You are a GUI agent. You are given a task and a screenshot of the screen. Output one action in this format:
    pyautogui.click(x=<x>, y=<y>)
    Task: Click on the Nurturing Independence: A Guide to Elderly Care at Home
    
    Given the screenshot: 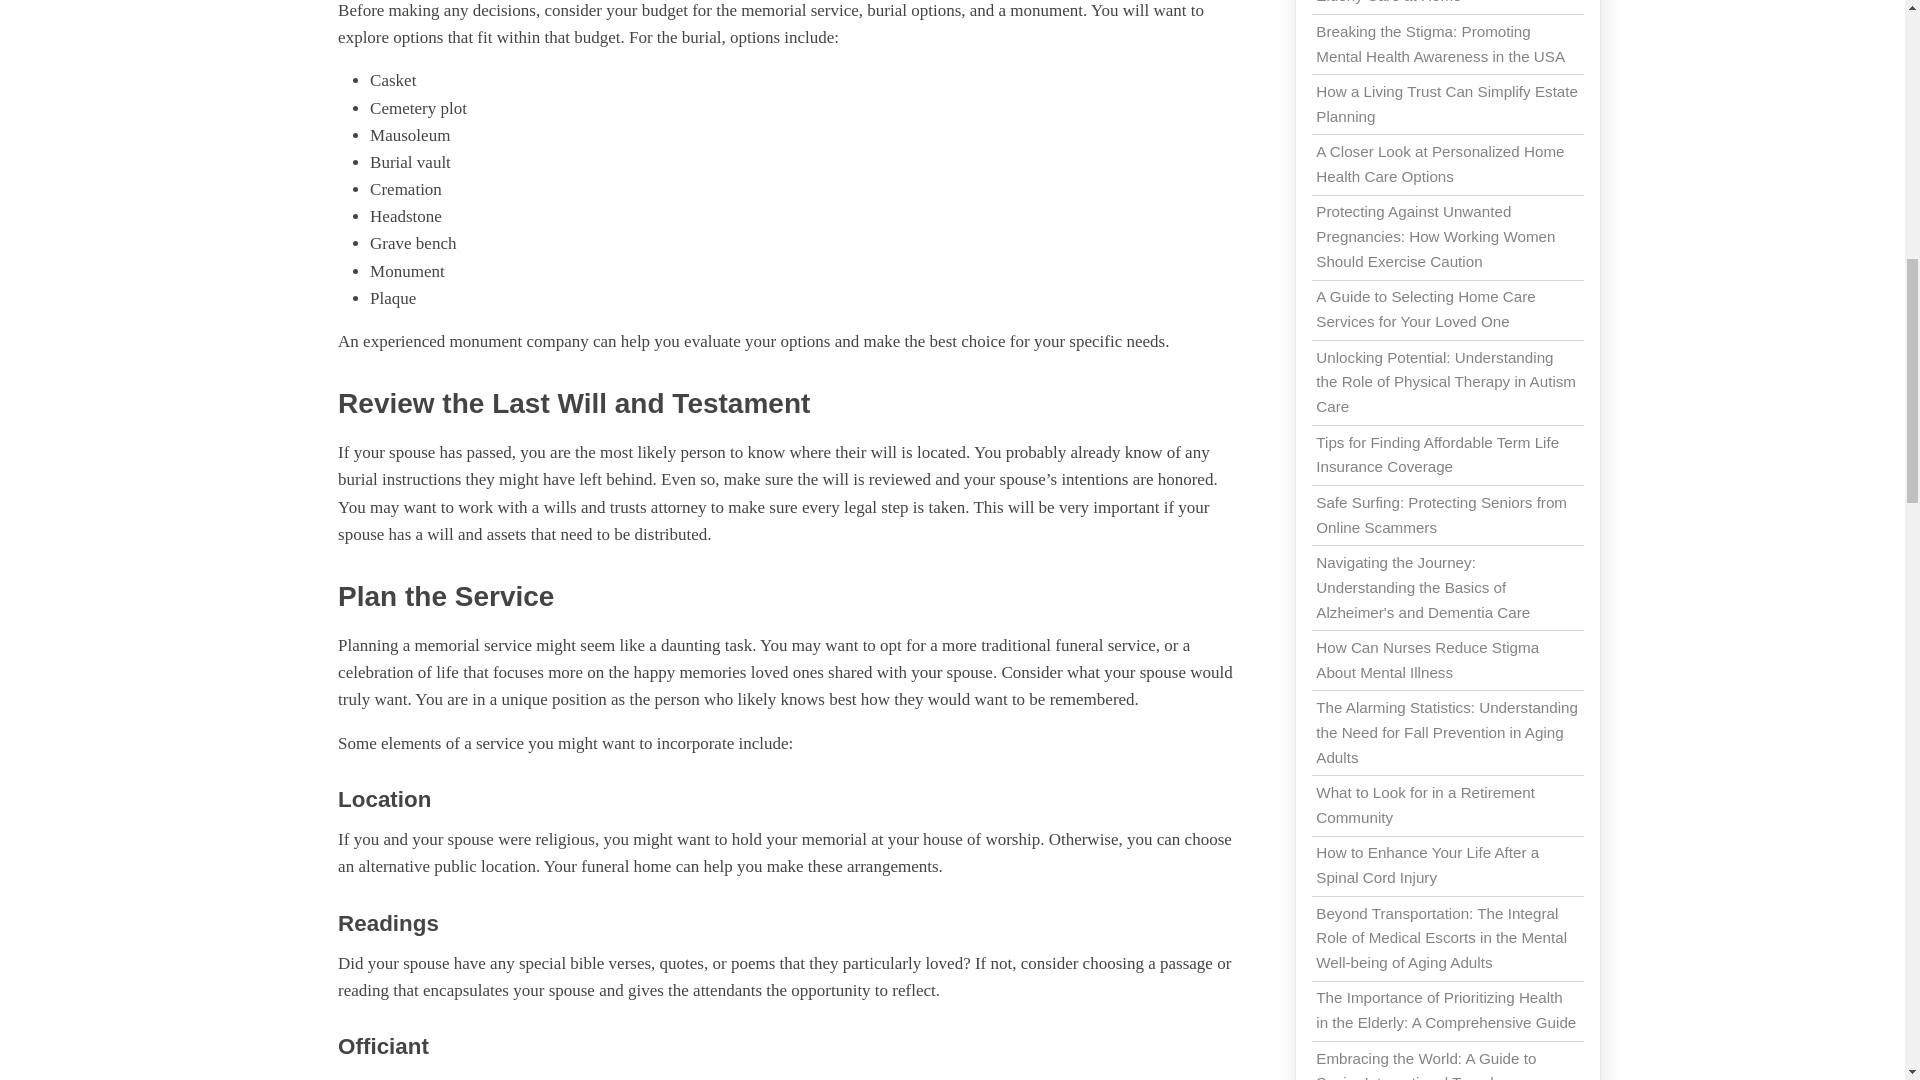 What is the action you would take?
    pyautogui.click(x=1436, y=2)
    